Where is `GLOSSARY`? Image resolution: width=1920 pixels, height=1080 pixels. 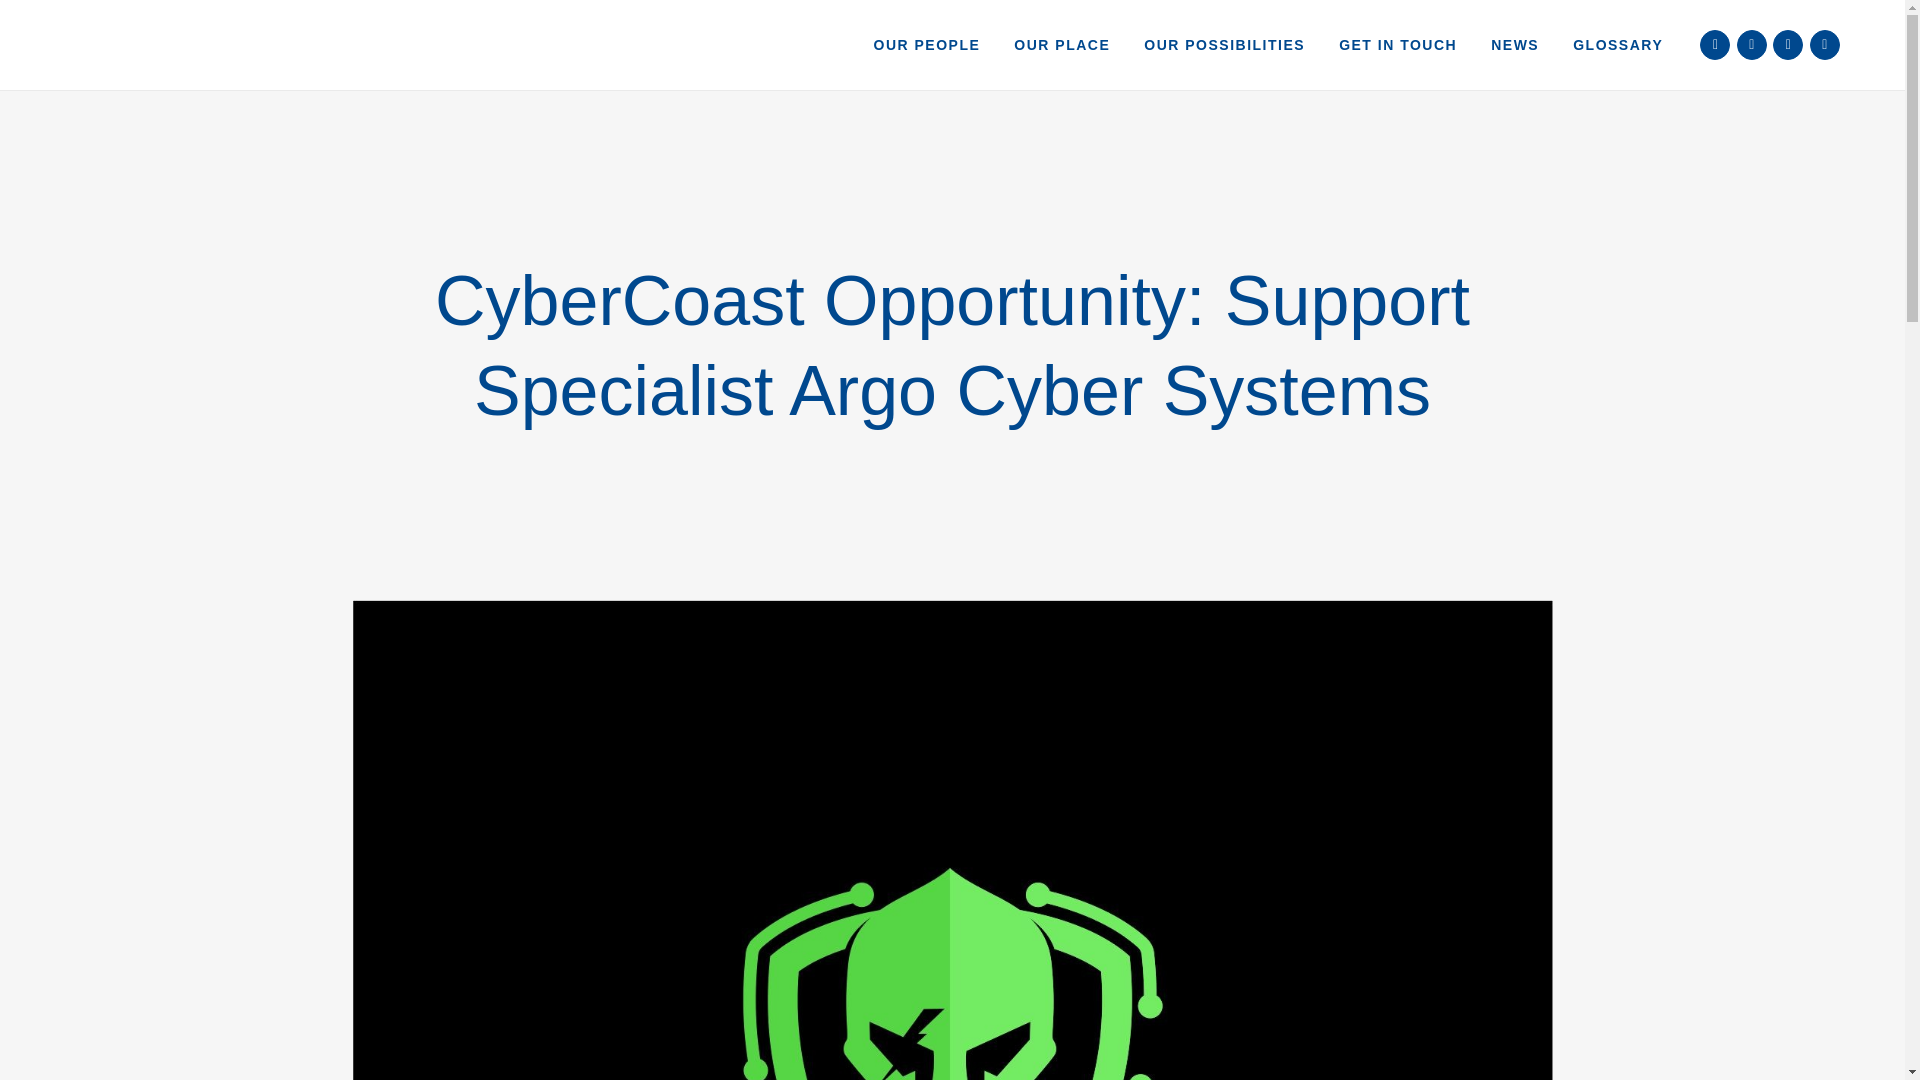
GLOSSARY is located at coordinates (1618, 44).